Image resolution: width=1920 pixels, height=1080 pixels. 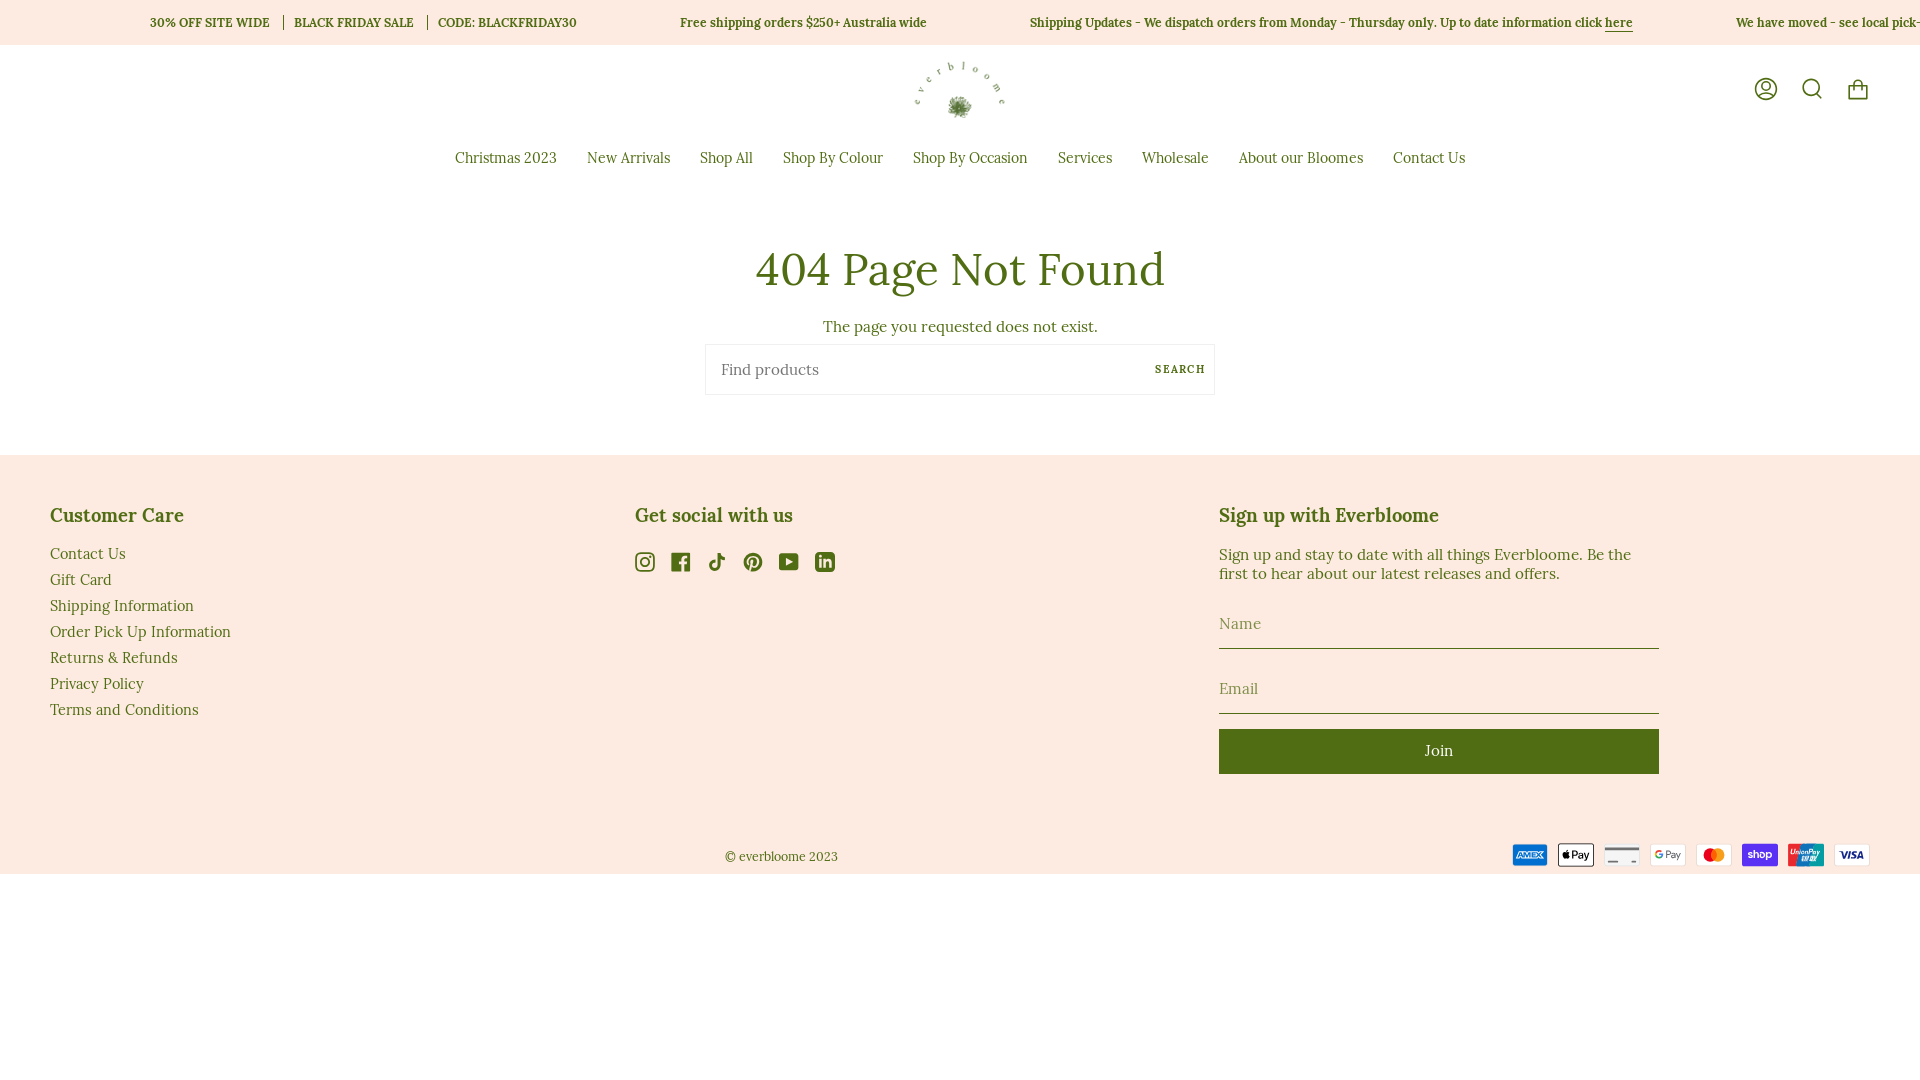 I want to click on Join, so click(x=1439, y=752).